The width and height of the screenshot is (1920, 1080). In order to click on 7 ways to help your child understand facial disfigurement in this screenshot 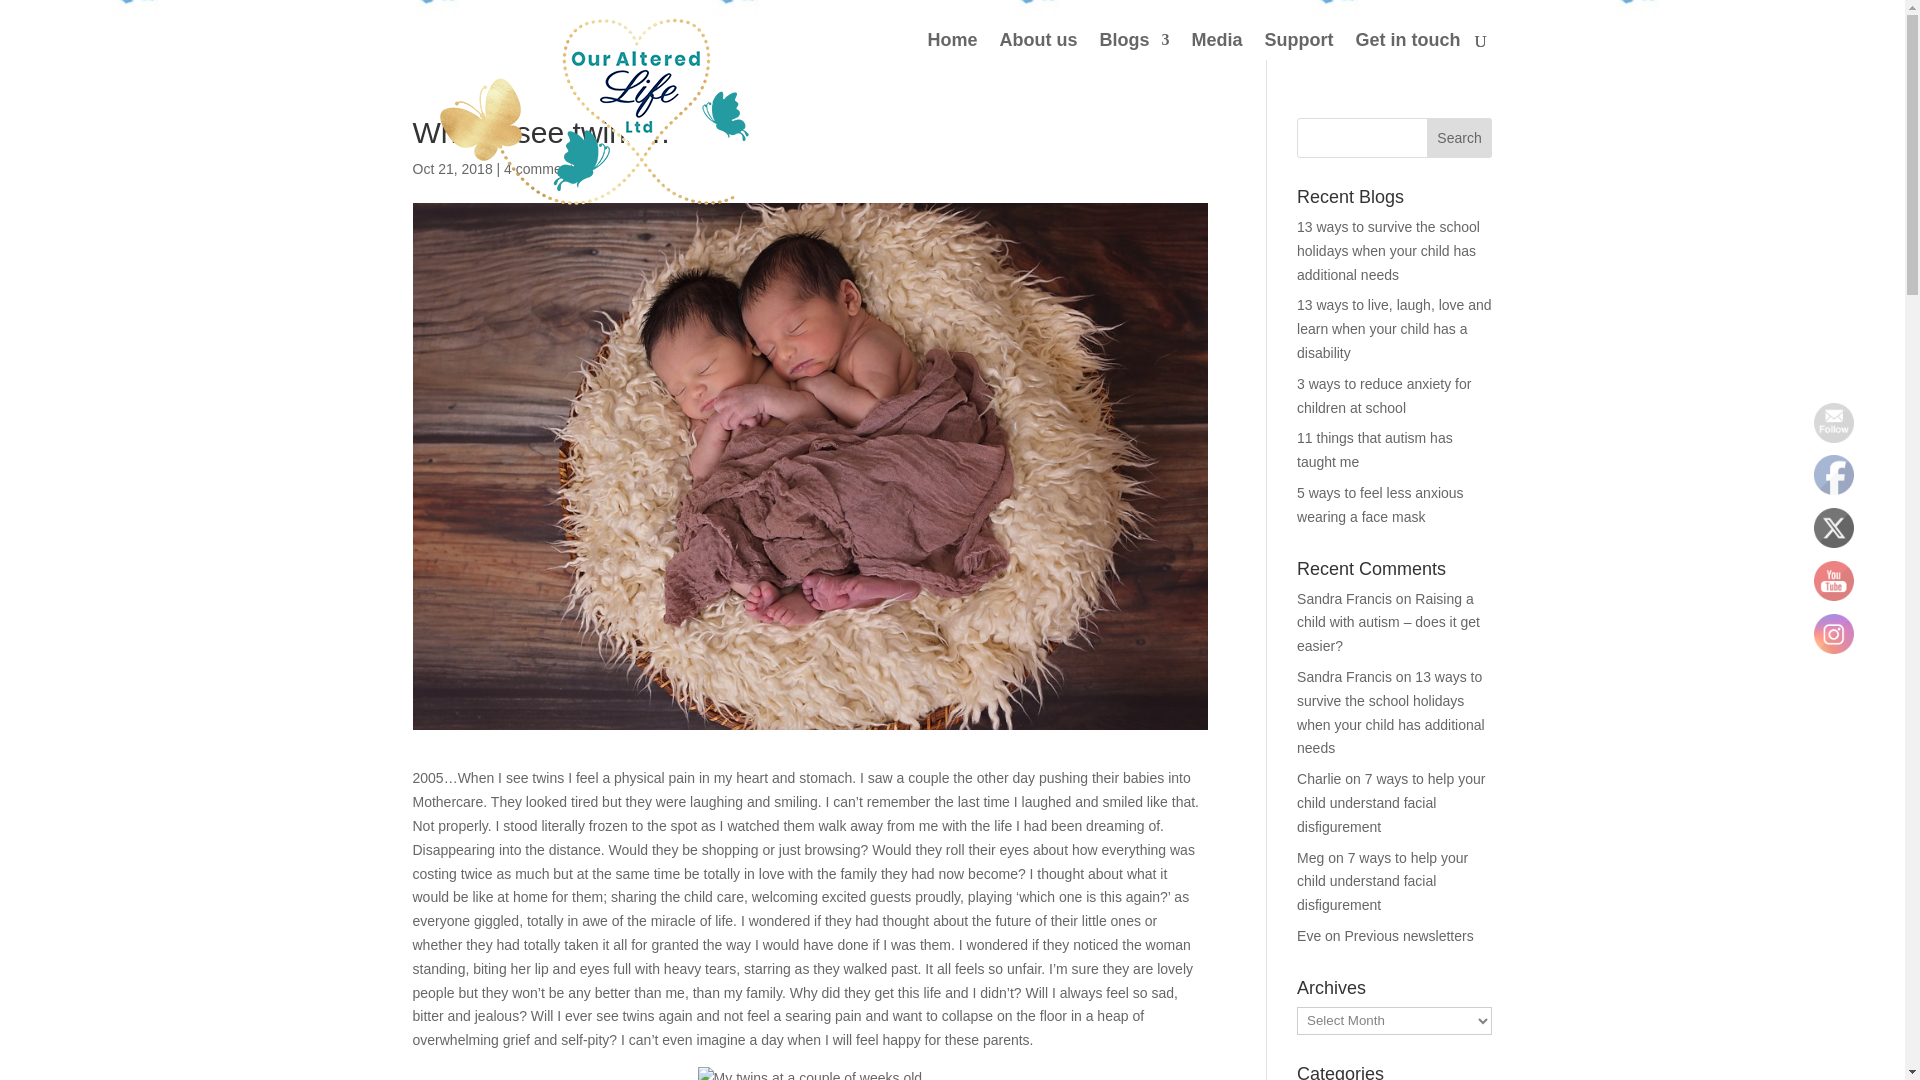, I will do `click(1390, 802)`.